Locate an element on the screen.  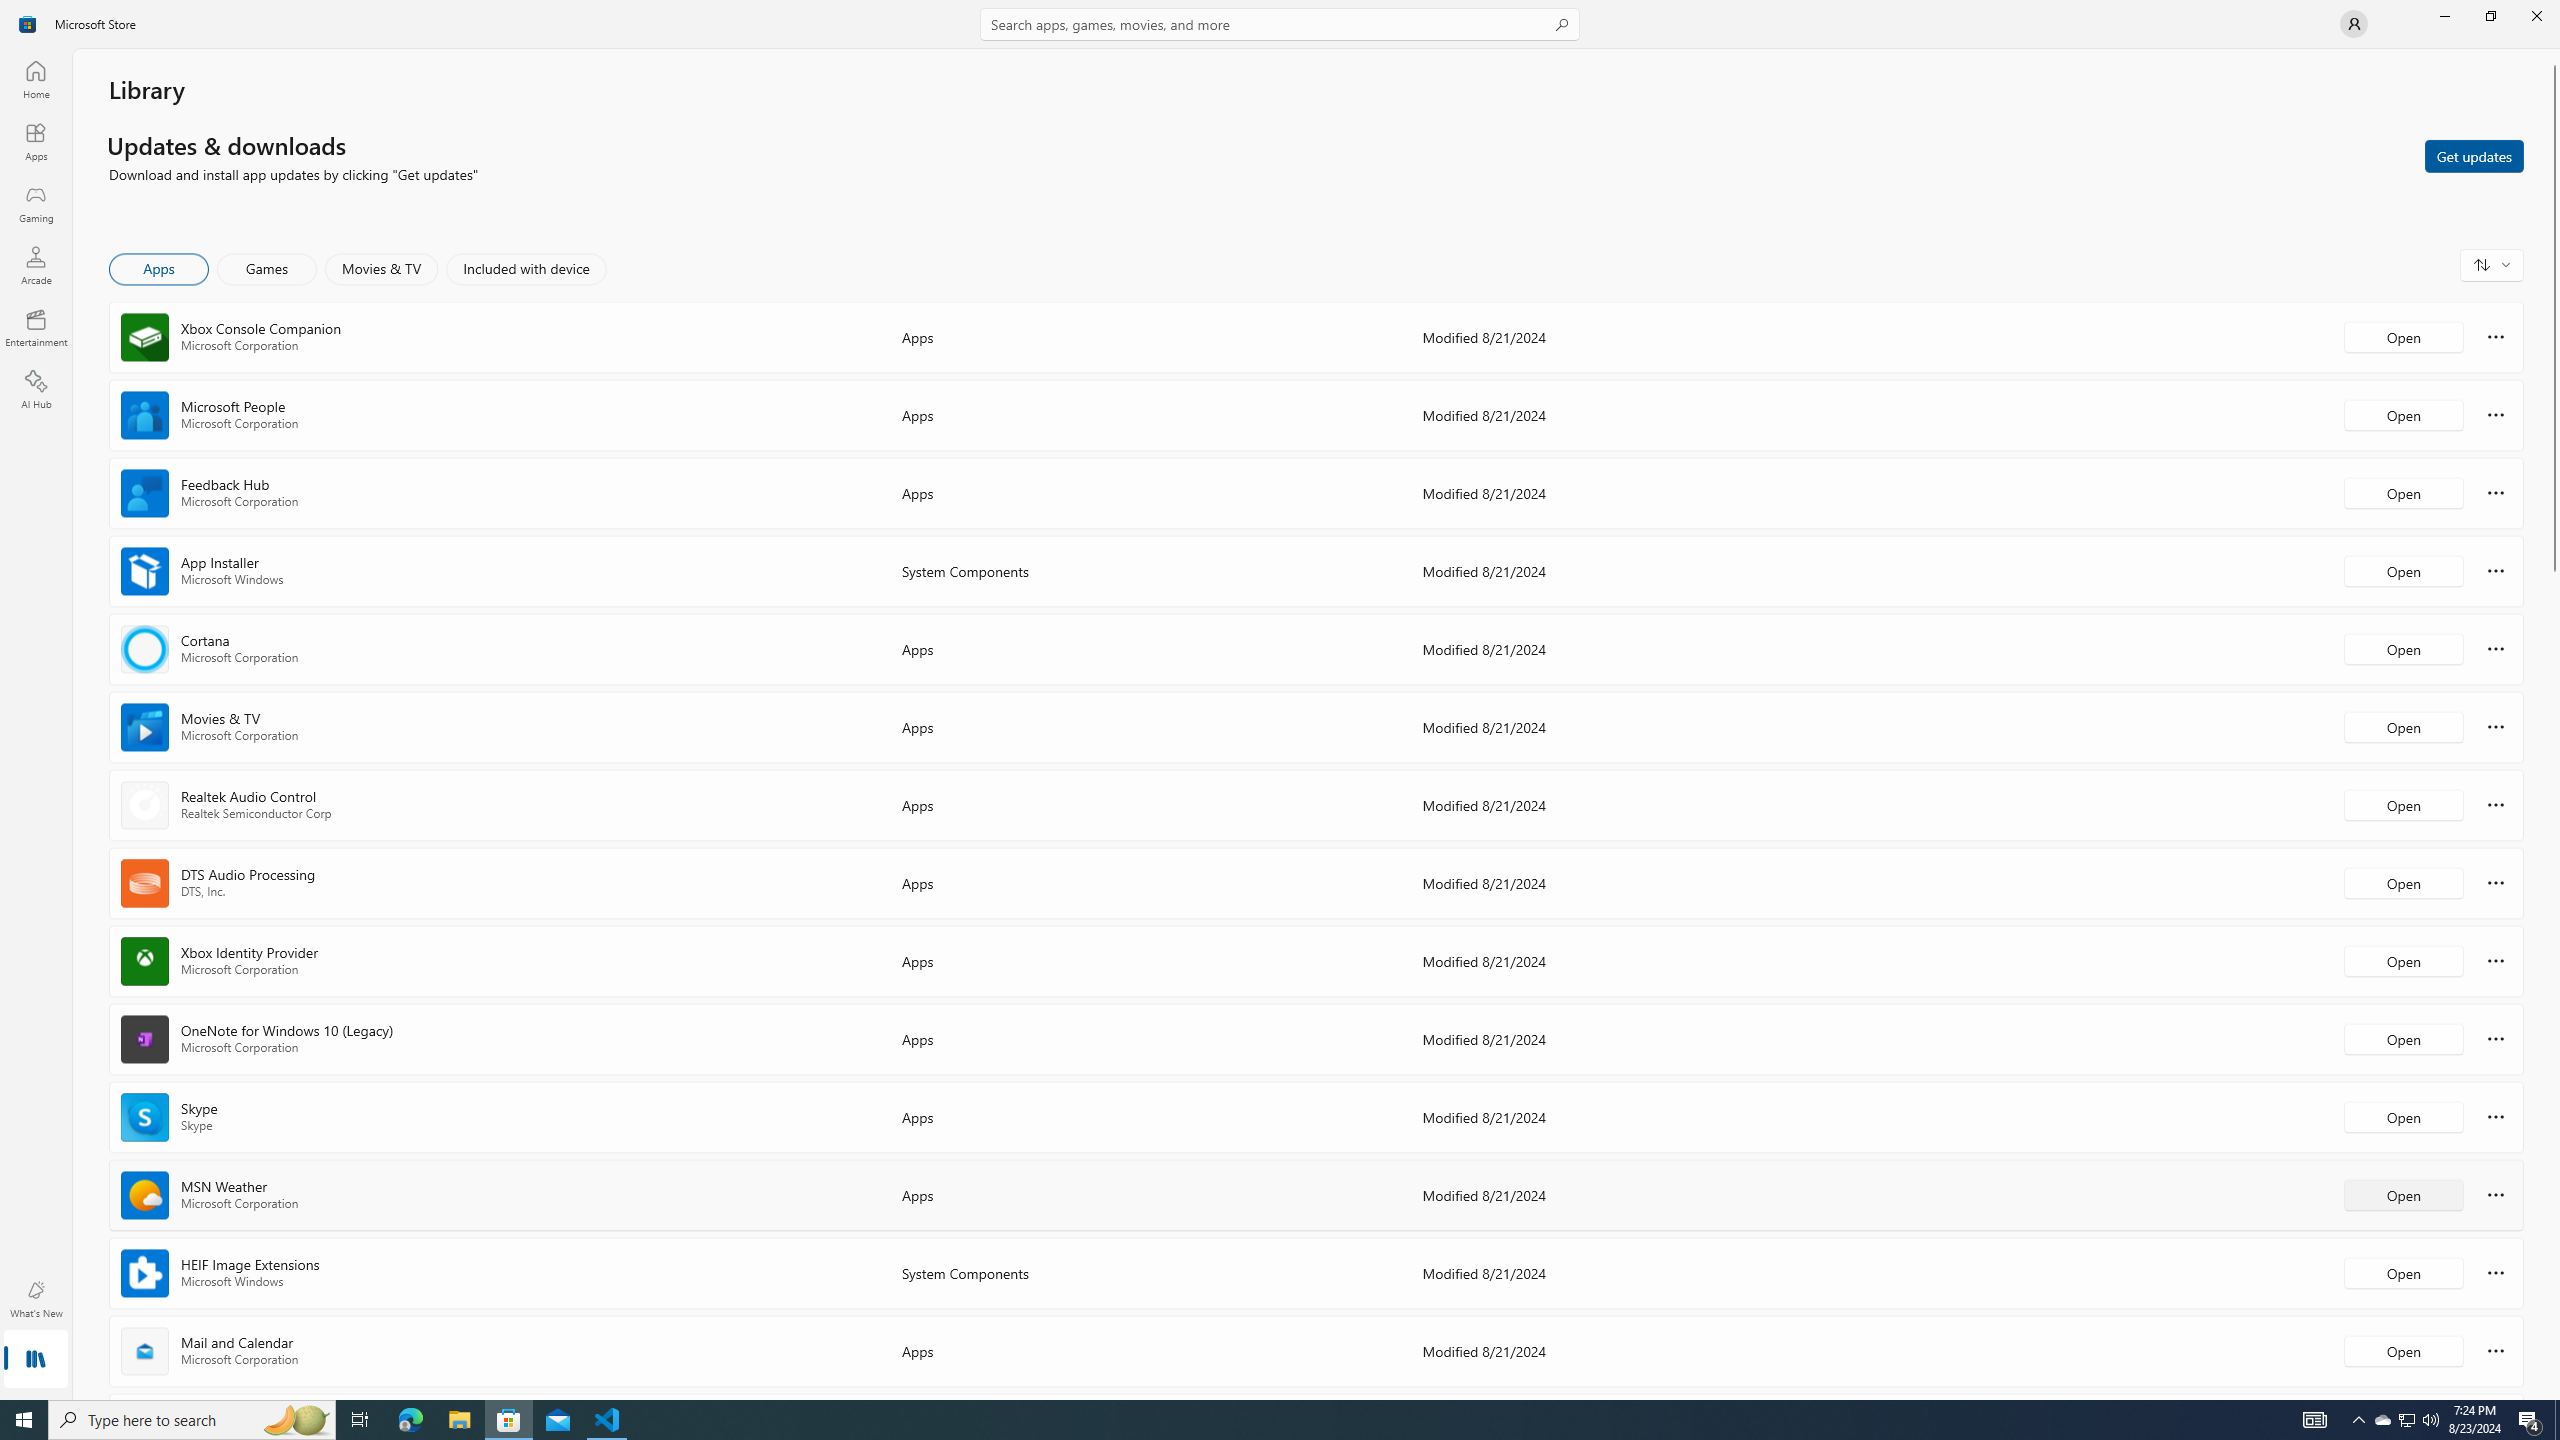
Sort and filter is located at coordinates (2492, 264).